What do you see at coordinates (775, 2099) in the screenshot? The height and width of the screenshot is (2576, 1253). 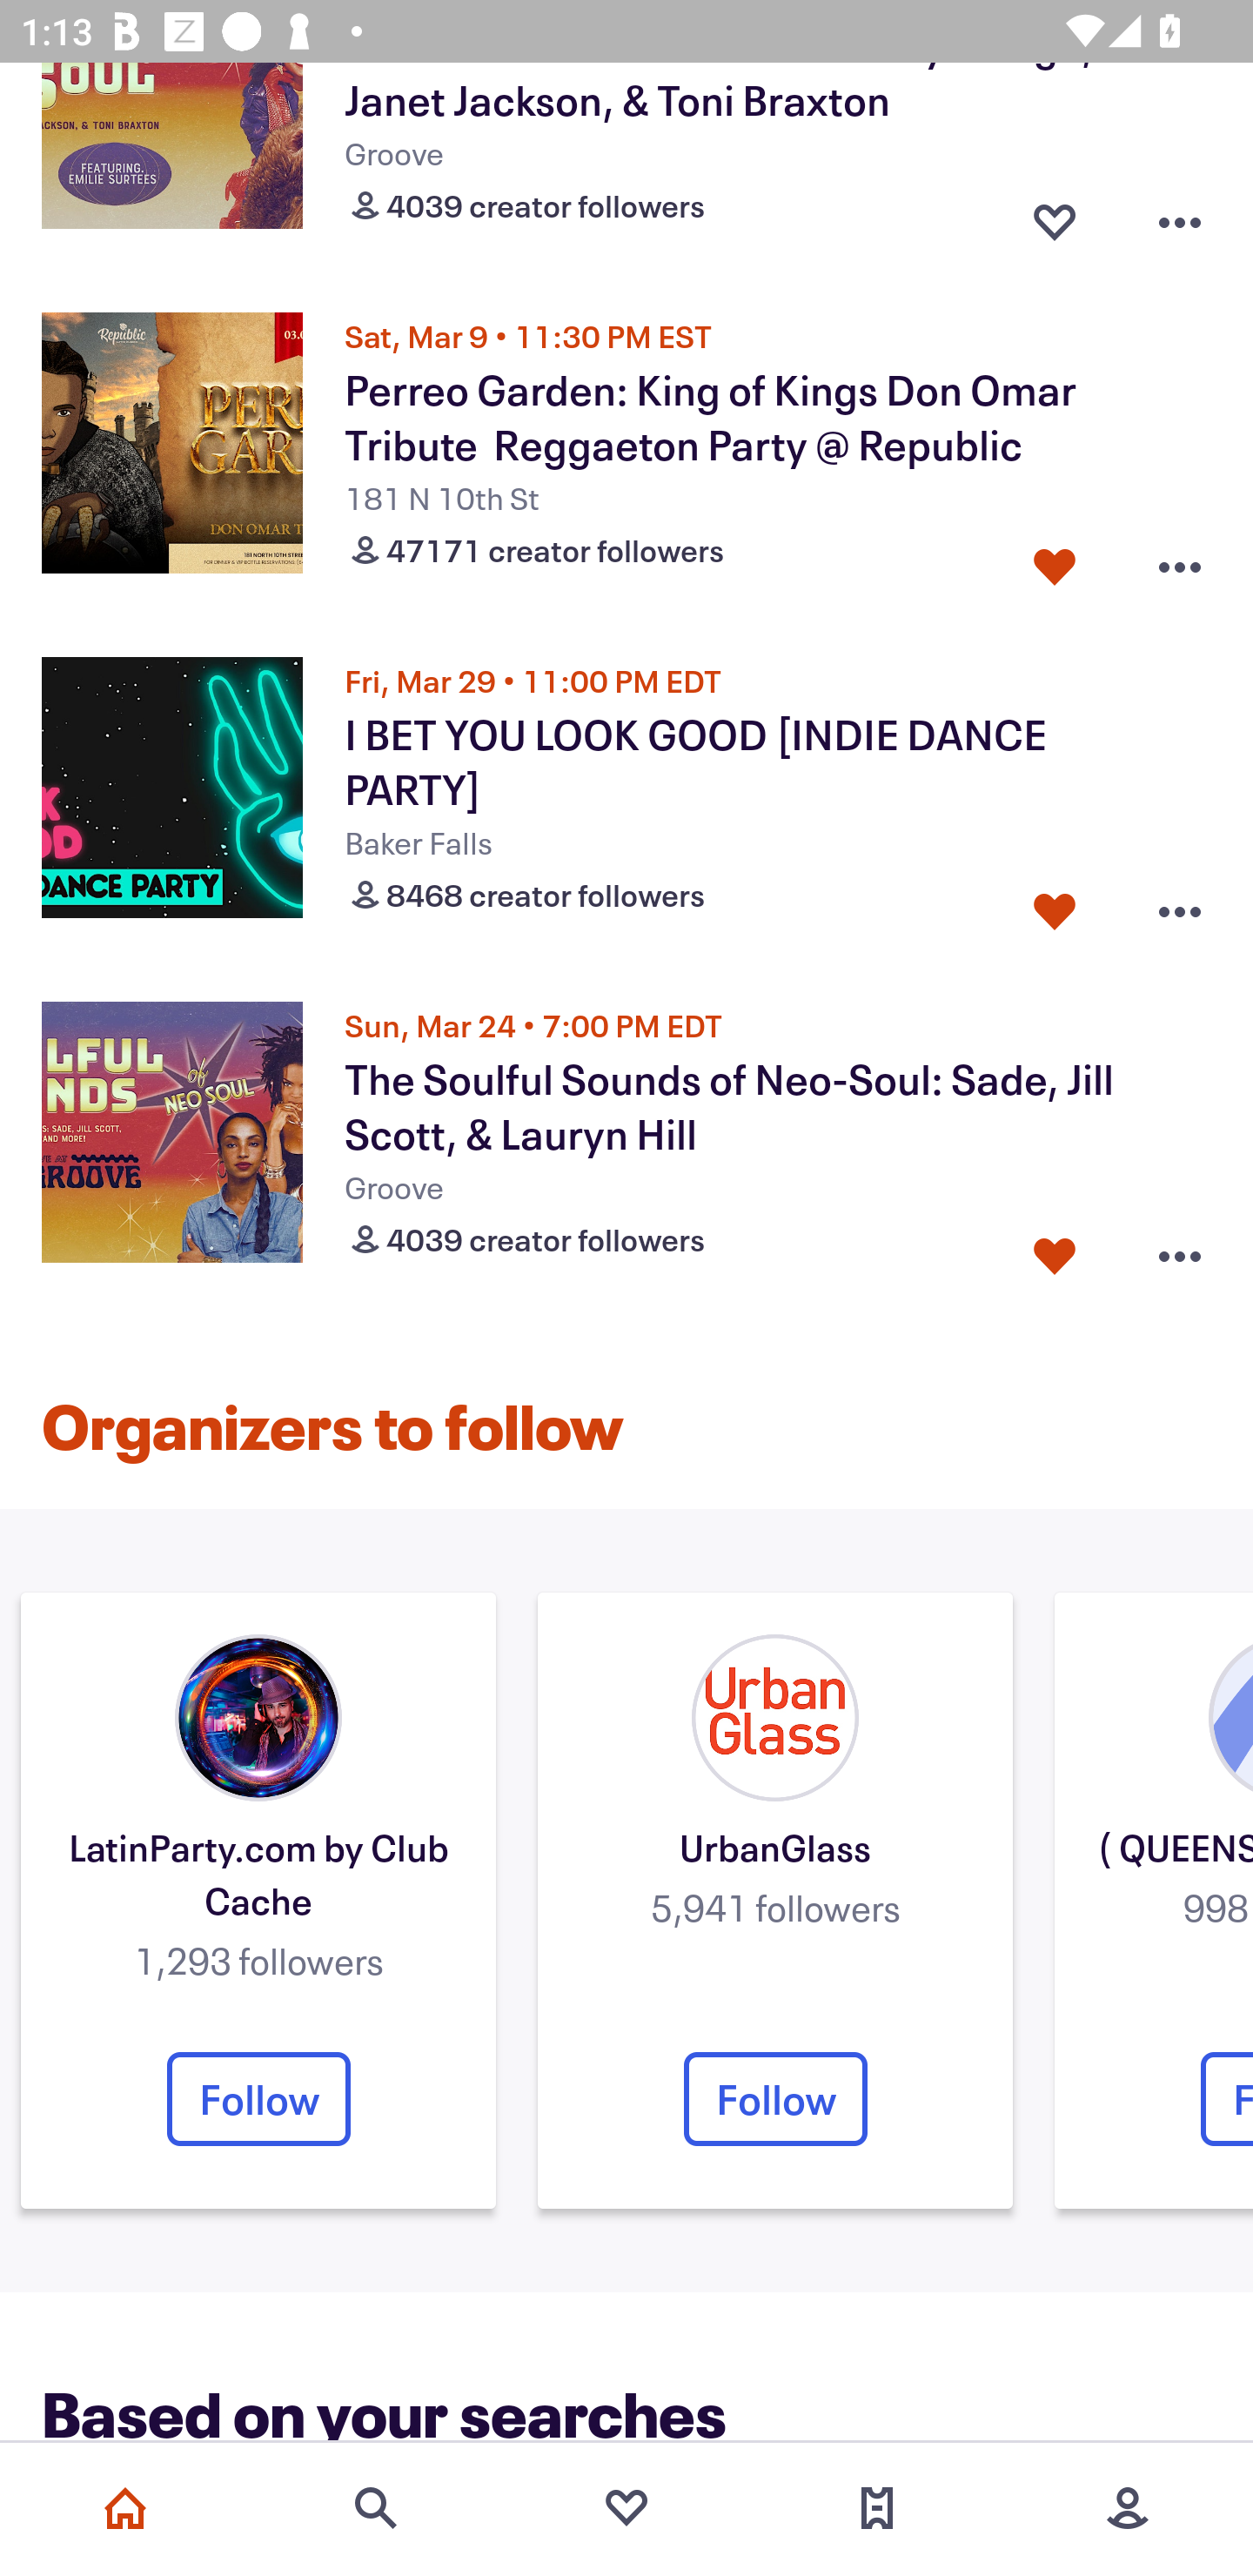 I see `Follow Organizer's follow button` at bounding box center [775, 2099].